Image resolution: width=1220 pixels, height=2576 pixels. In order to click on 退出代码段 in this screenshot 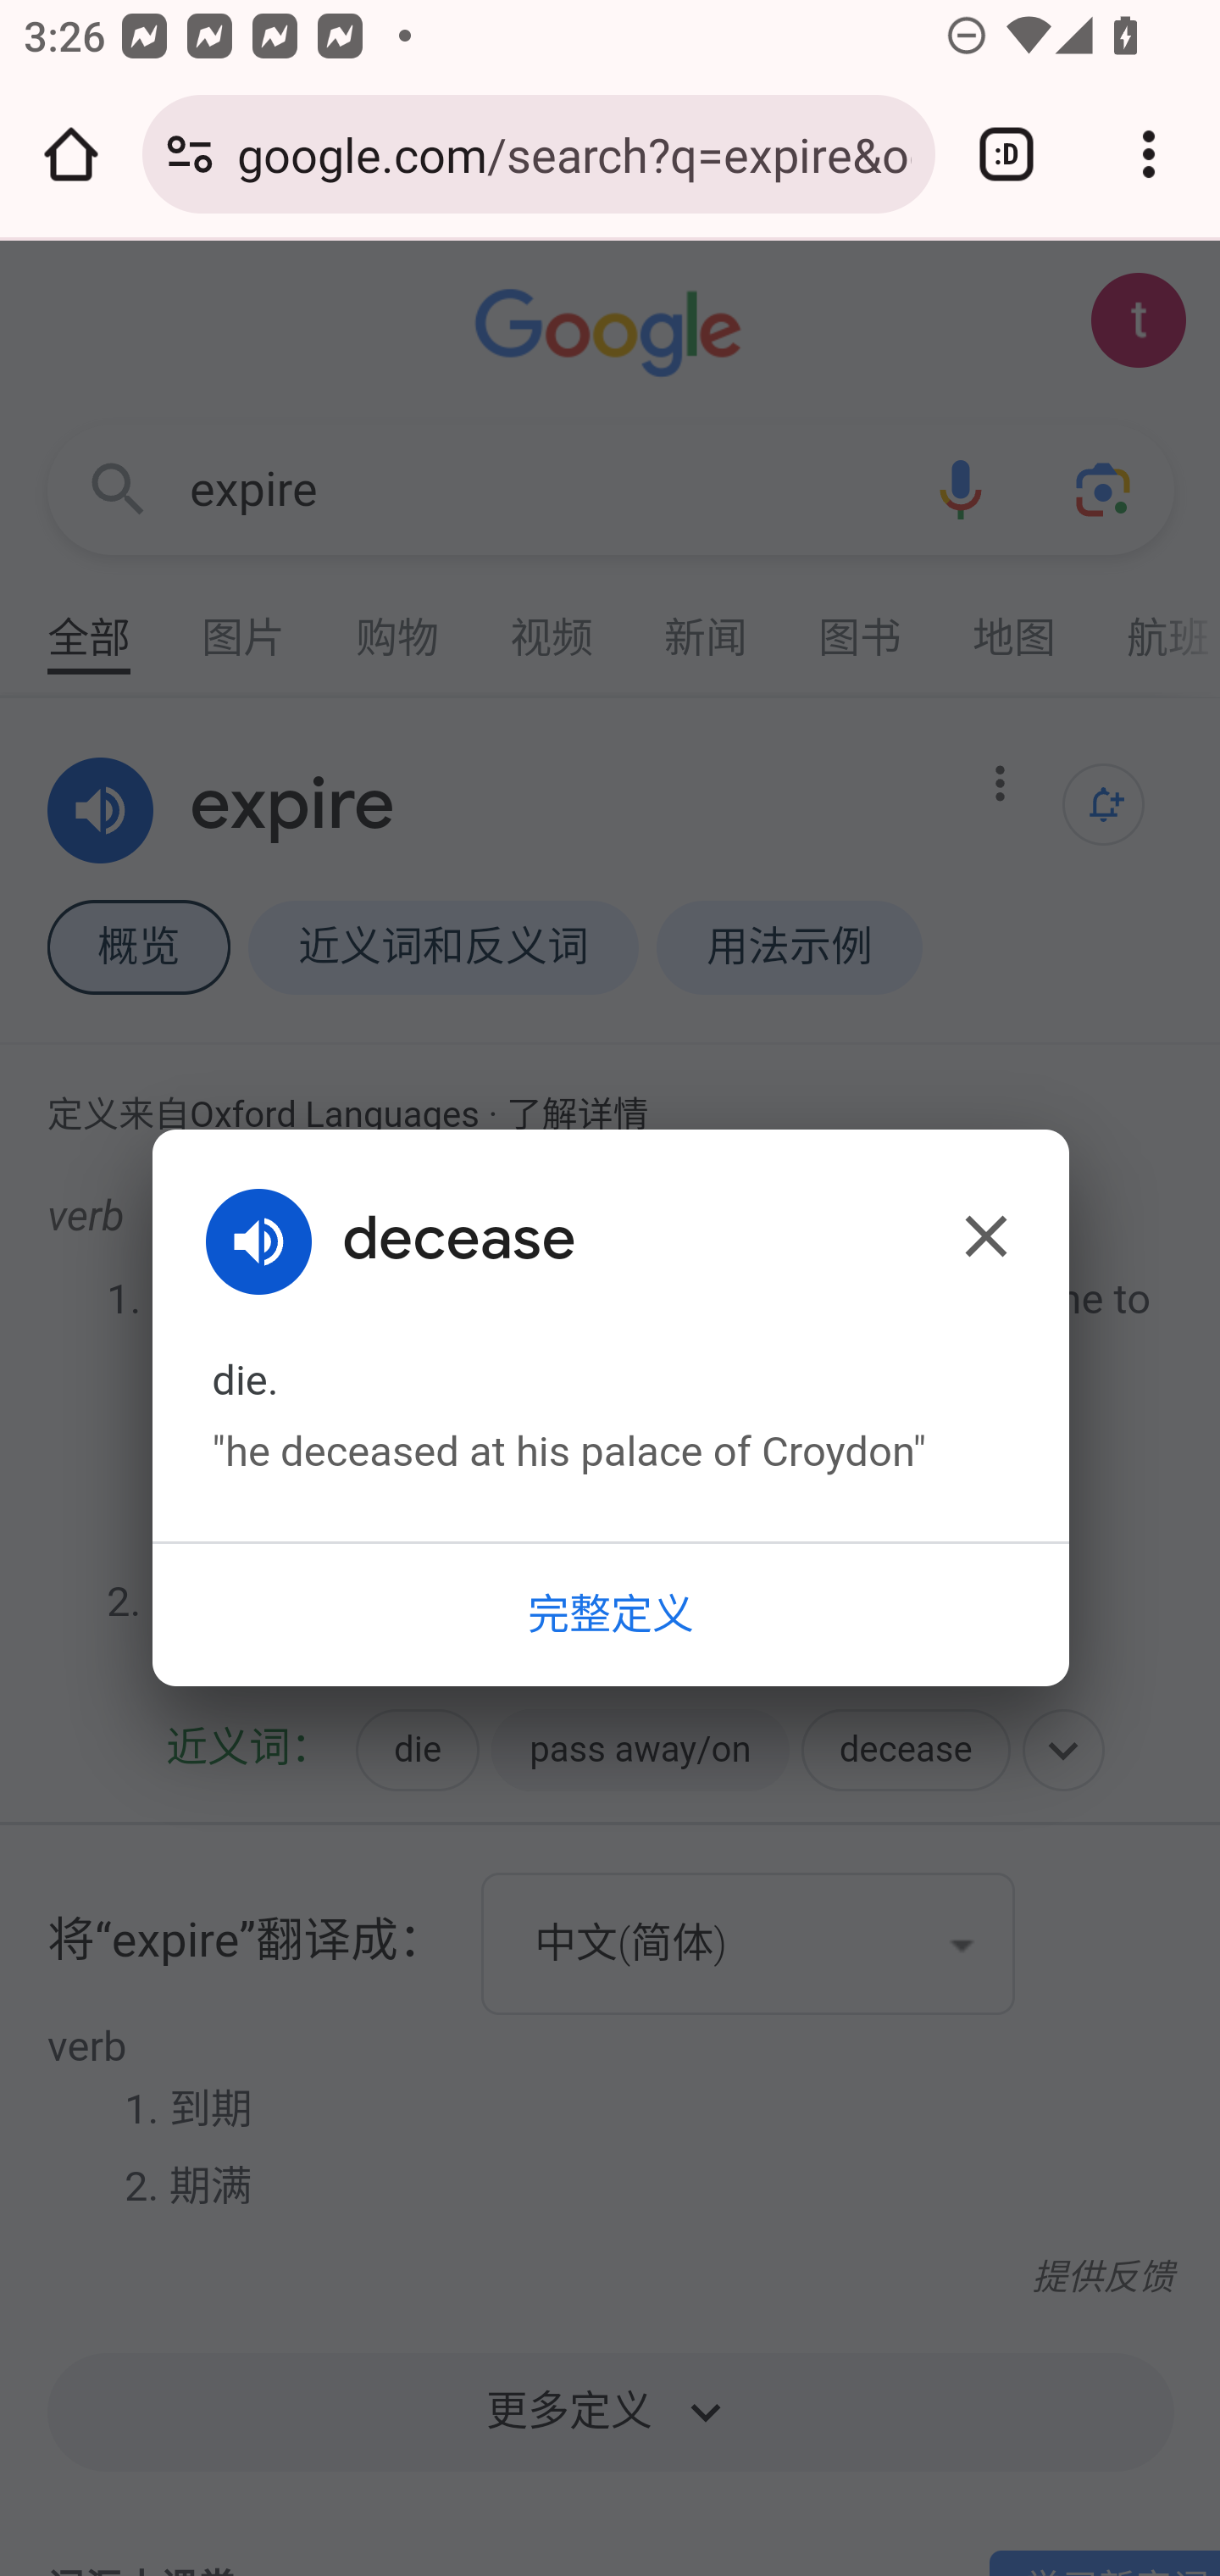, I will do `click(985, 1235)`.